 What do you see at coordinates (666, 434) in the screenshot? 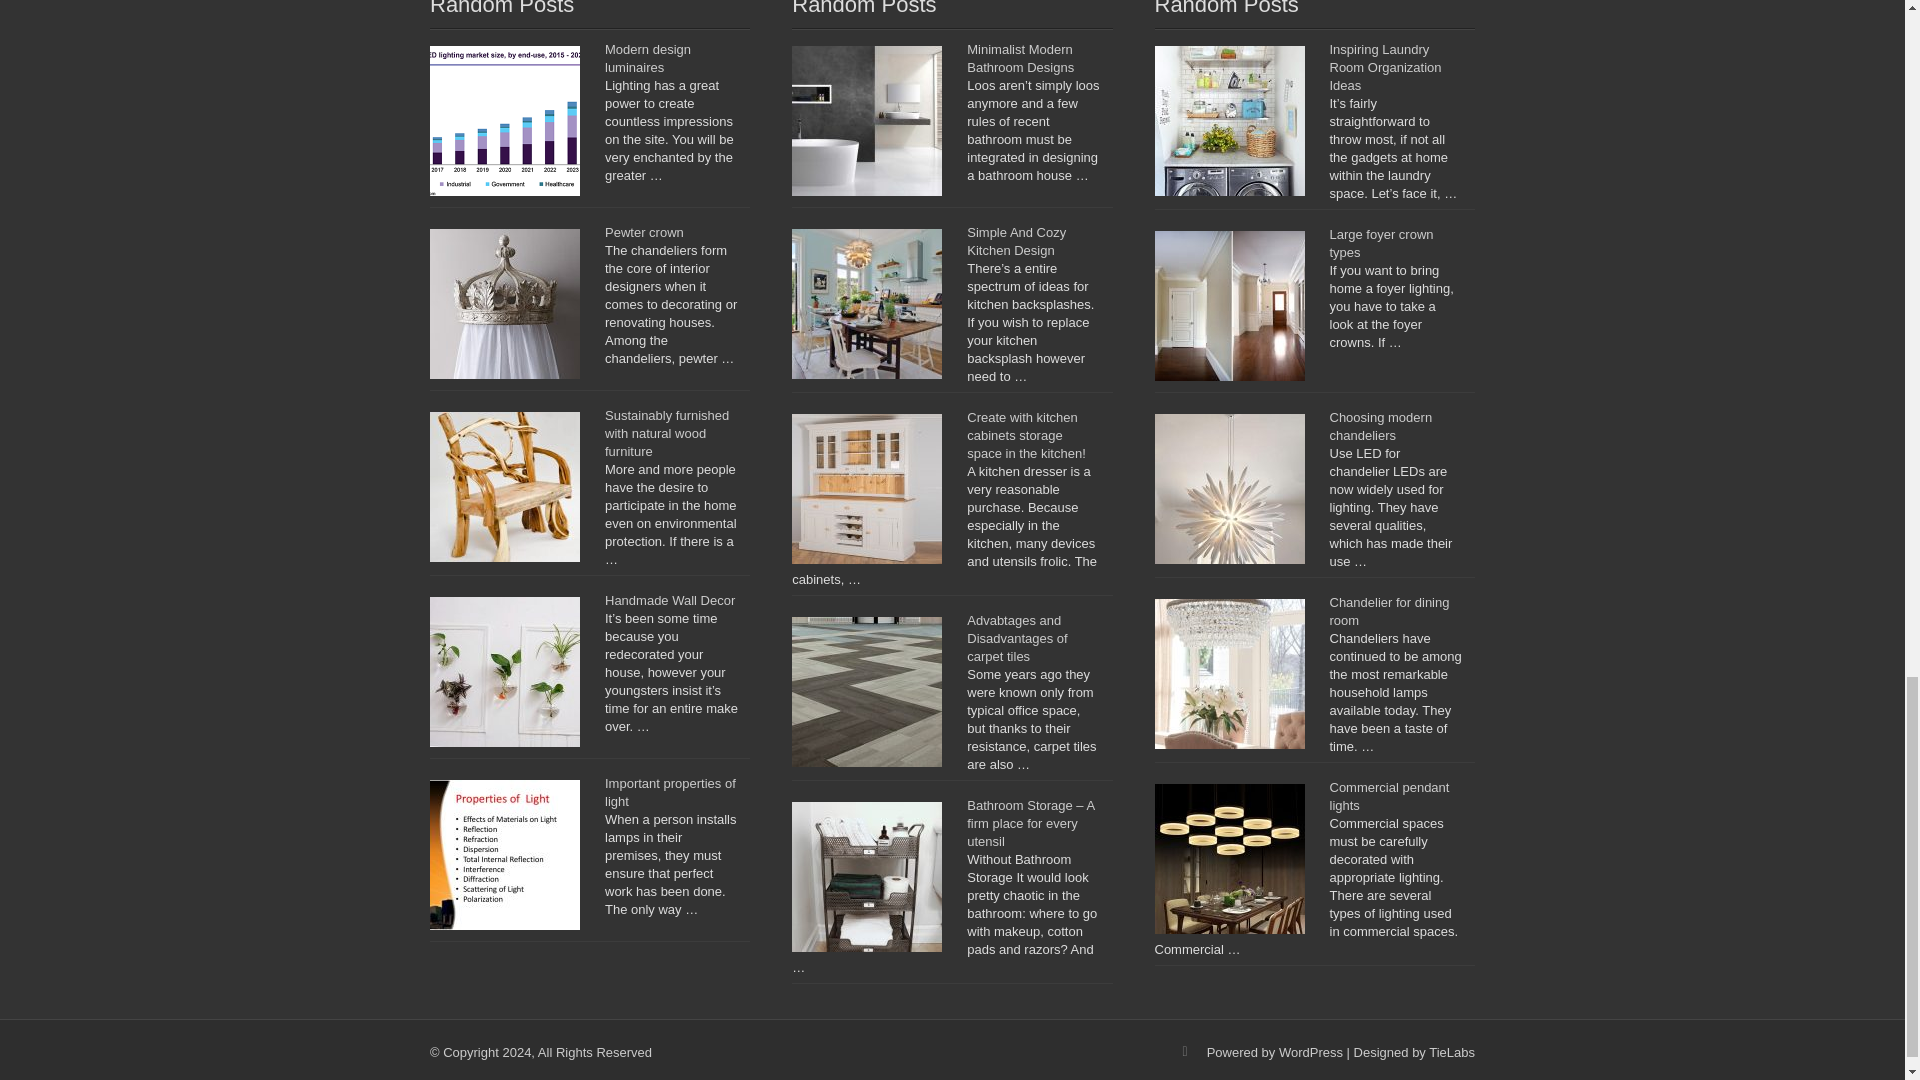
I see `Sustainably furnished with natural wood furniture` at bounding box center [666, 434].